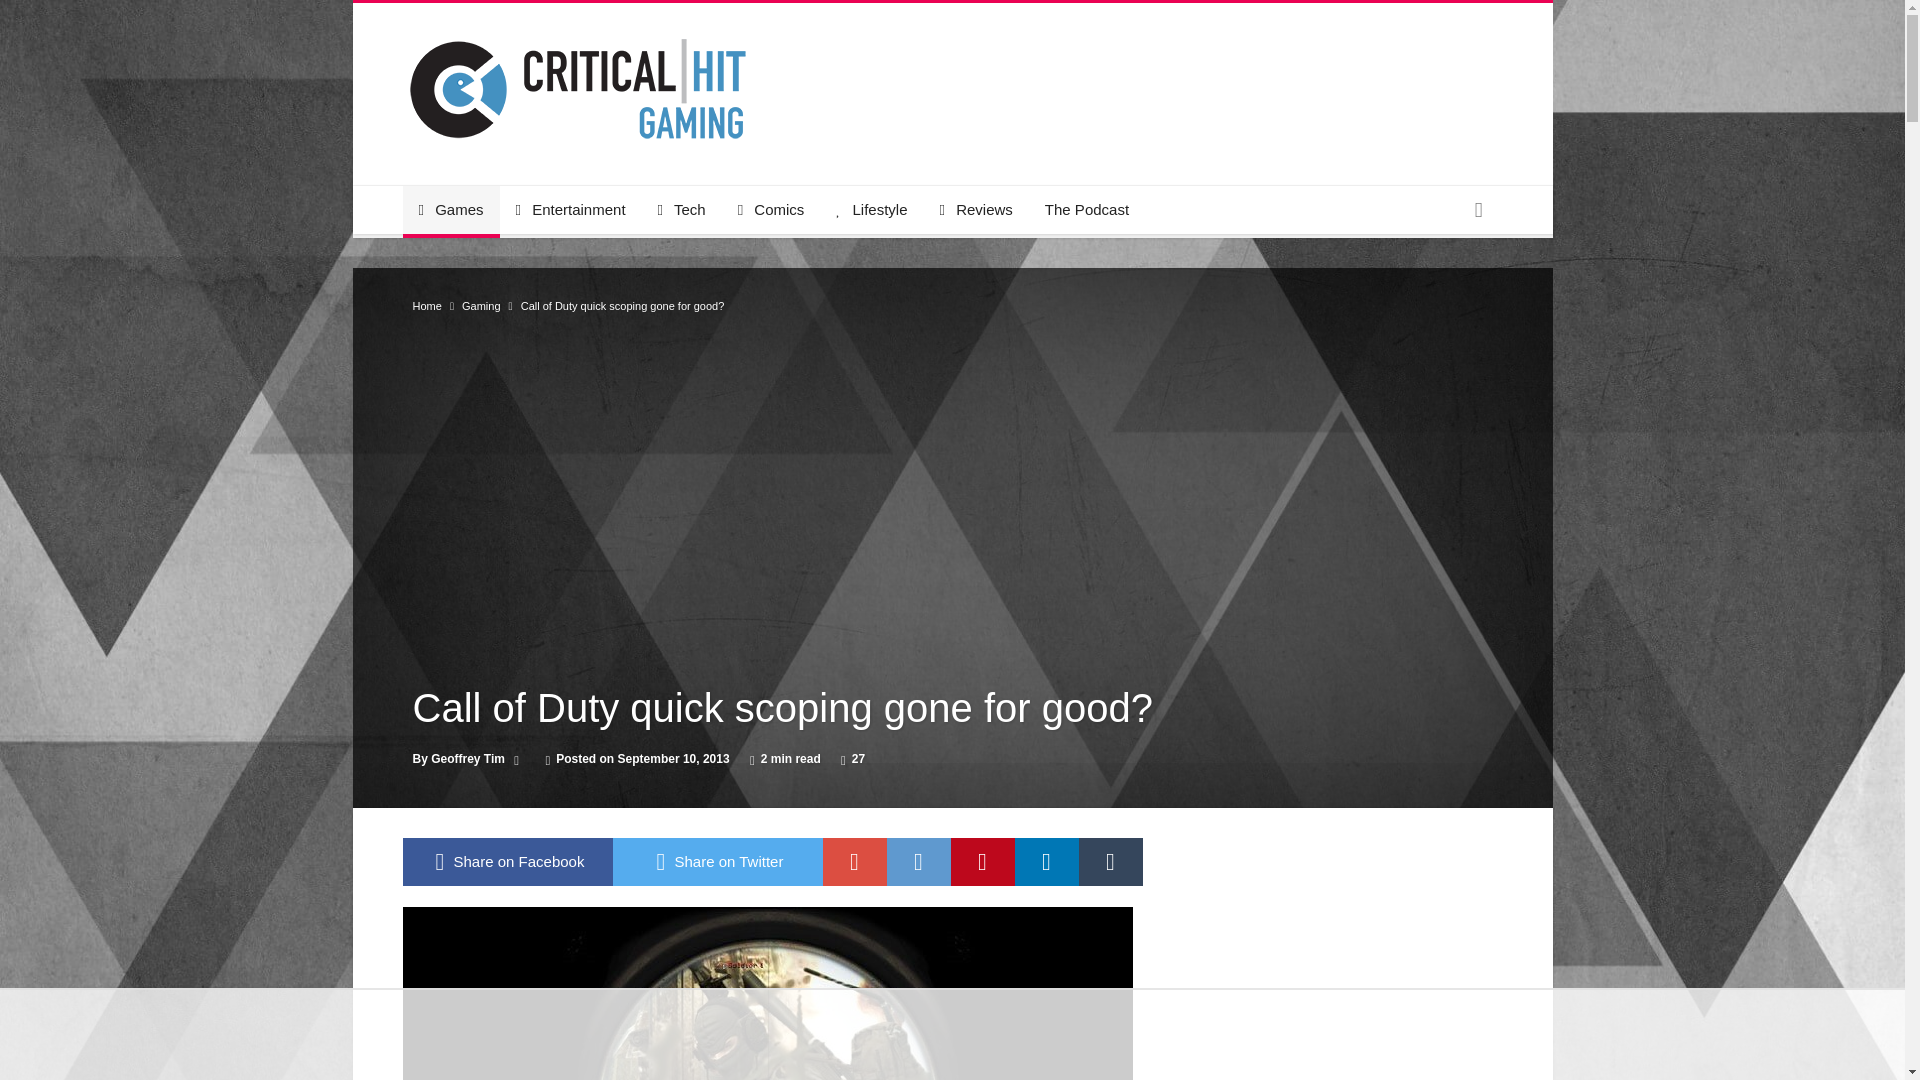 This screenshot has width=1920, height=1080. I want to click on Entertainment, so click(570, 210).